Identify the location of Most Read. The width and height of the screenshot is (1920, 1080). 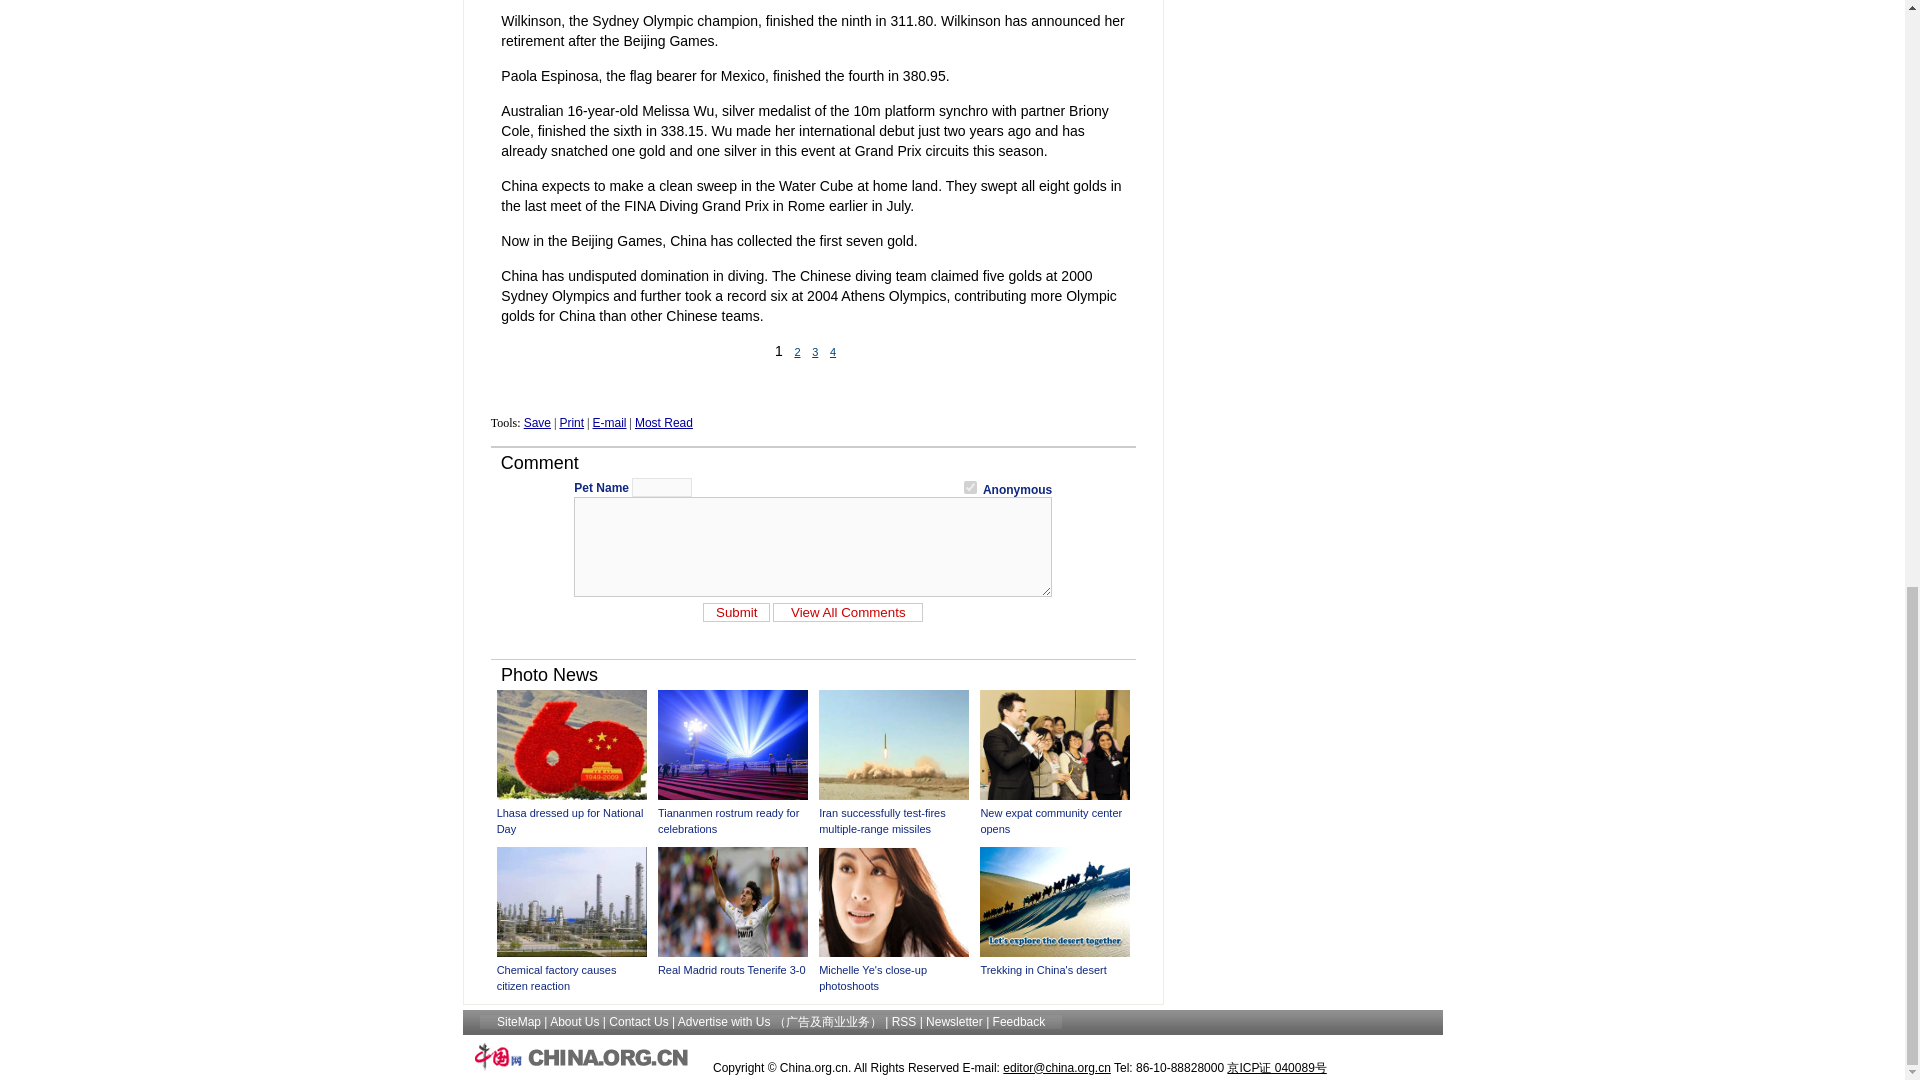
(664, 422).